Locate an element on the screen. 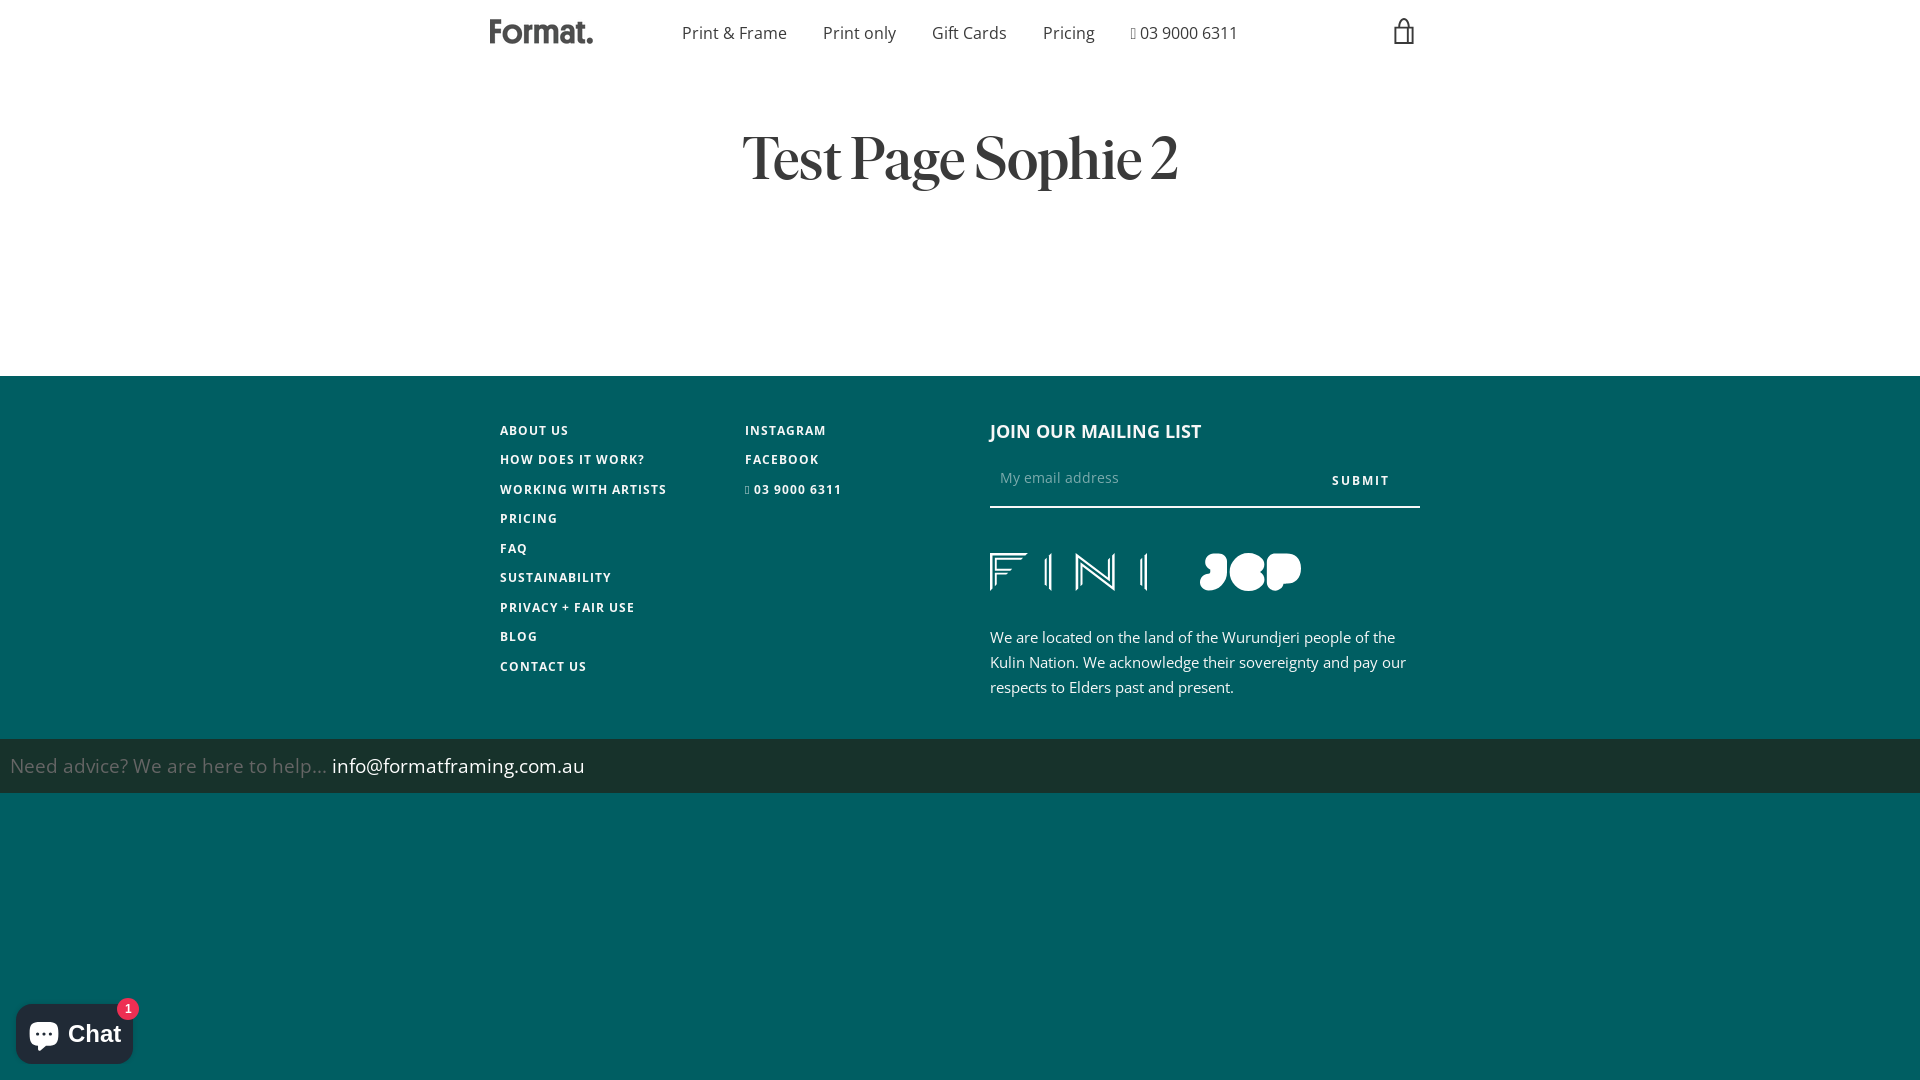 The height and width of the screenshot is (1080, 1920). HOW DOES IT WORK? is located at coordinates (572, 460).